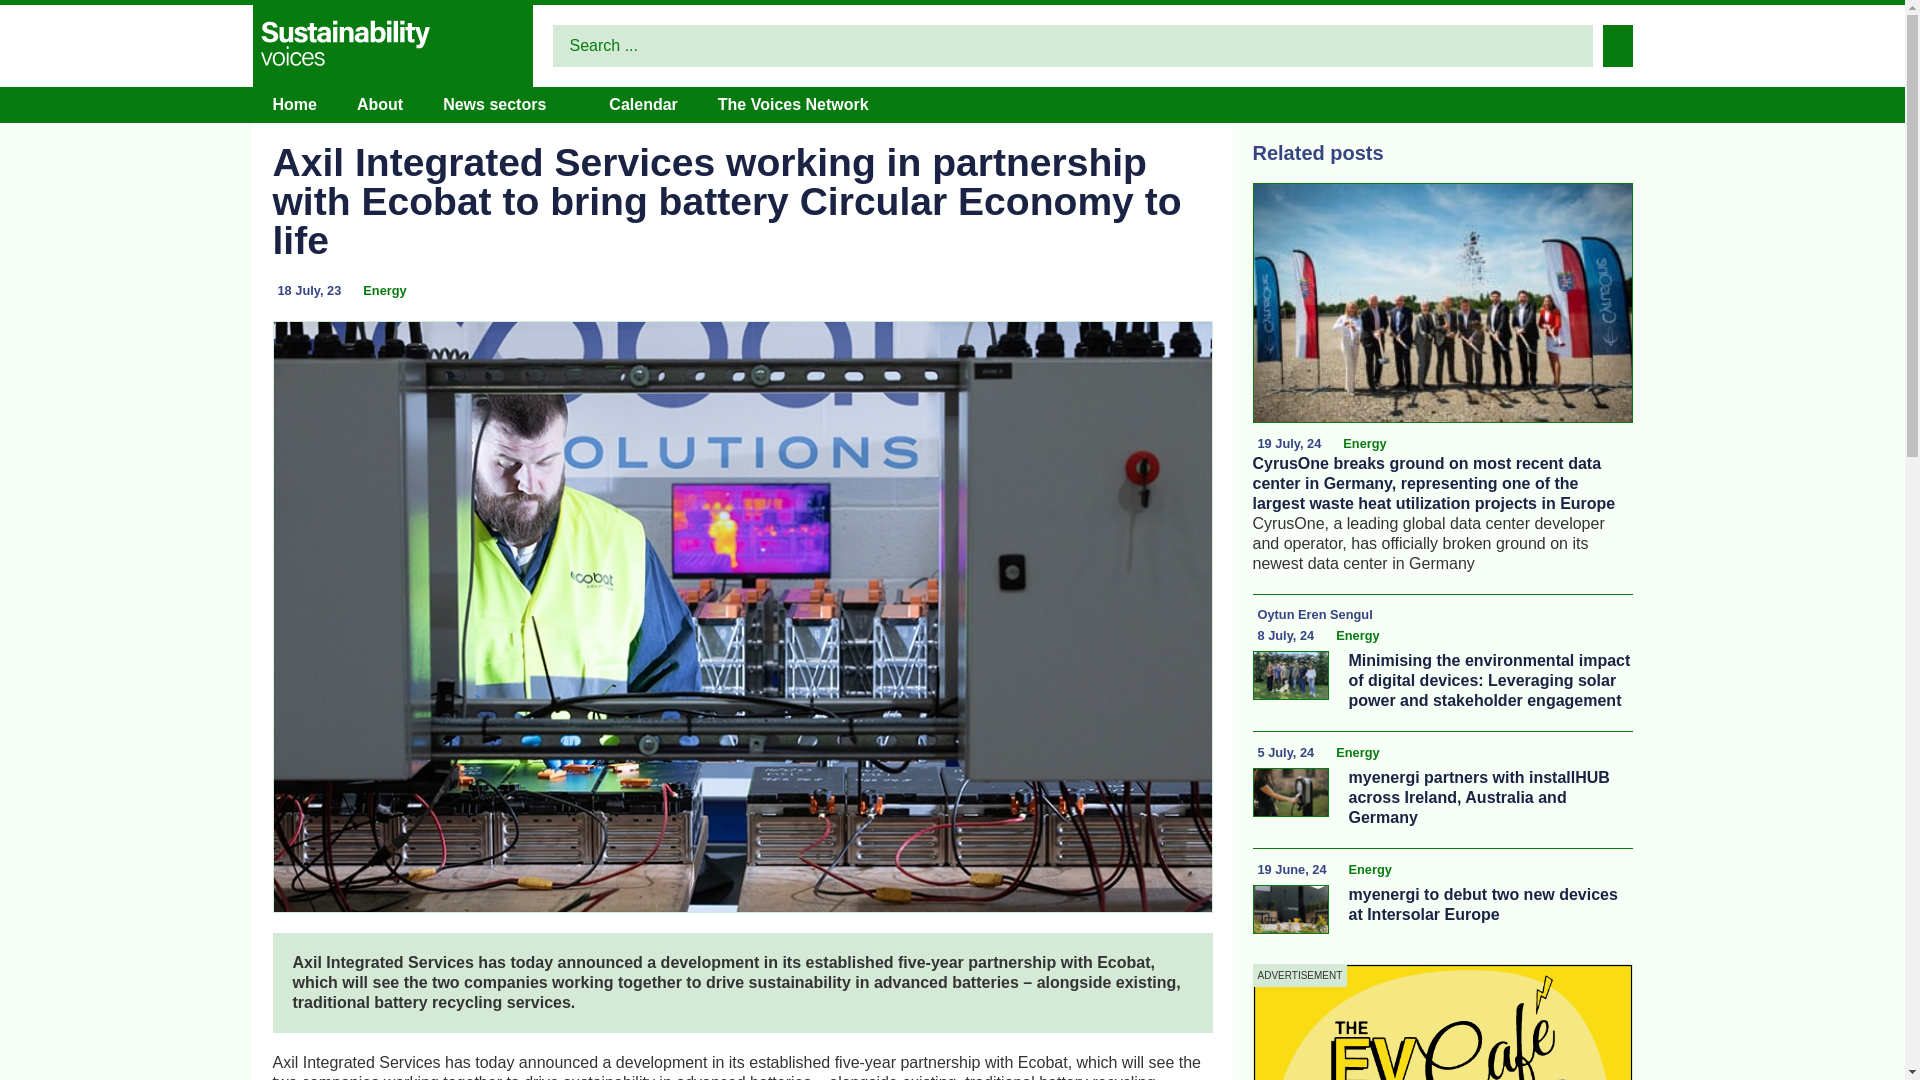  Describe the element at coordinates (794, 104) in the screenshot. I see `The Voices Network` at that location.